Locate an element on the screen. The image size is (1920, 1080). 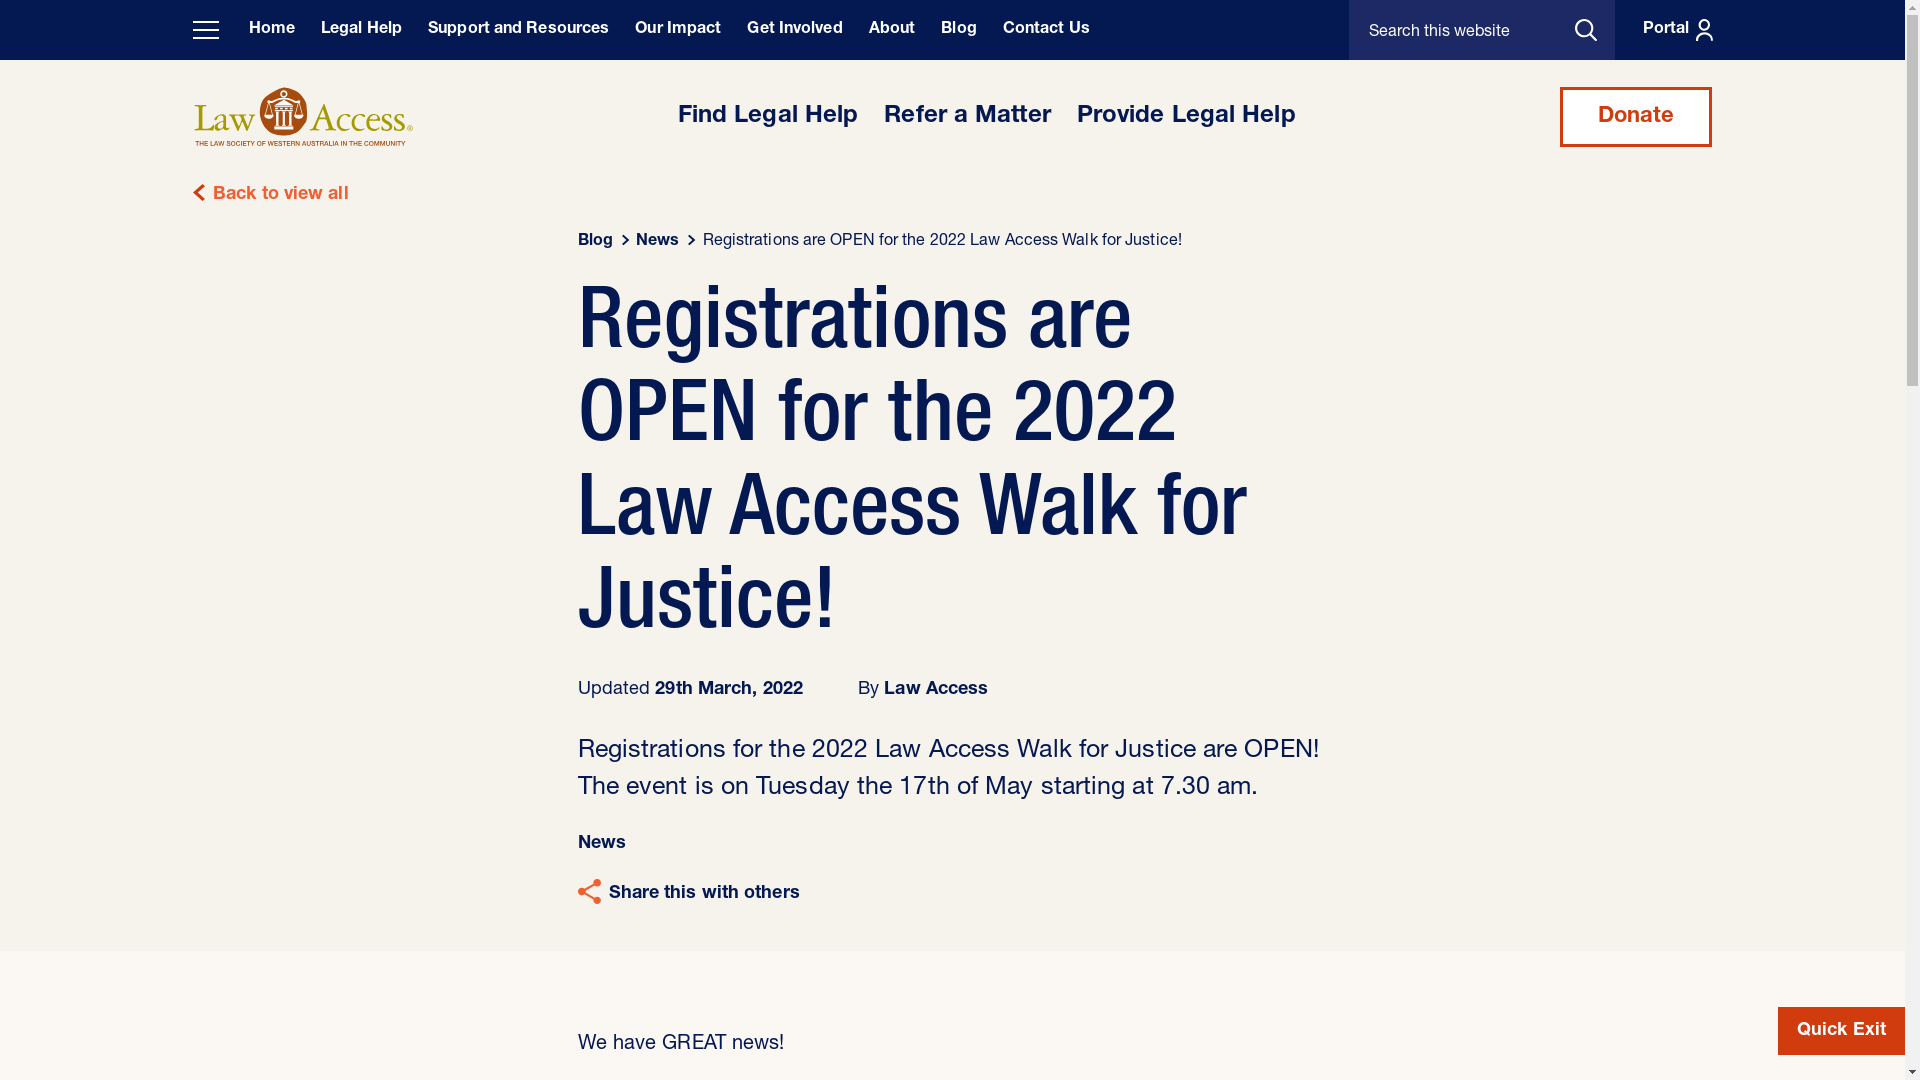
Provide Legal Help is located at coordinates (1186, 117).